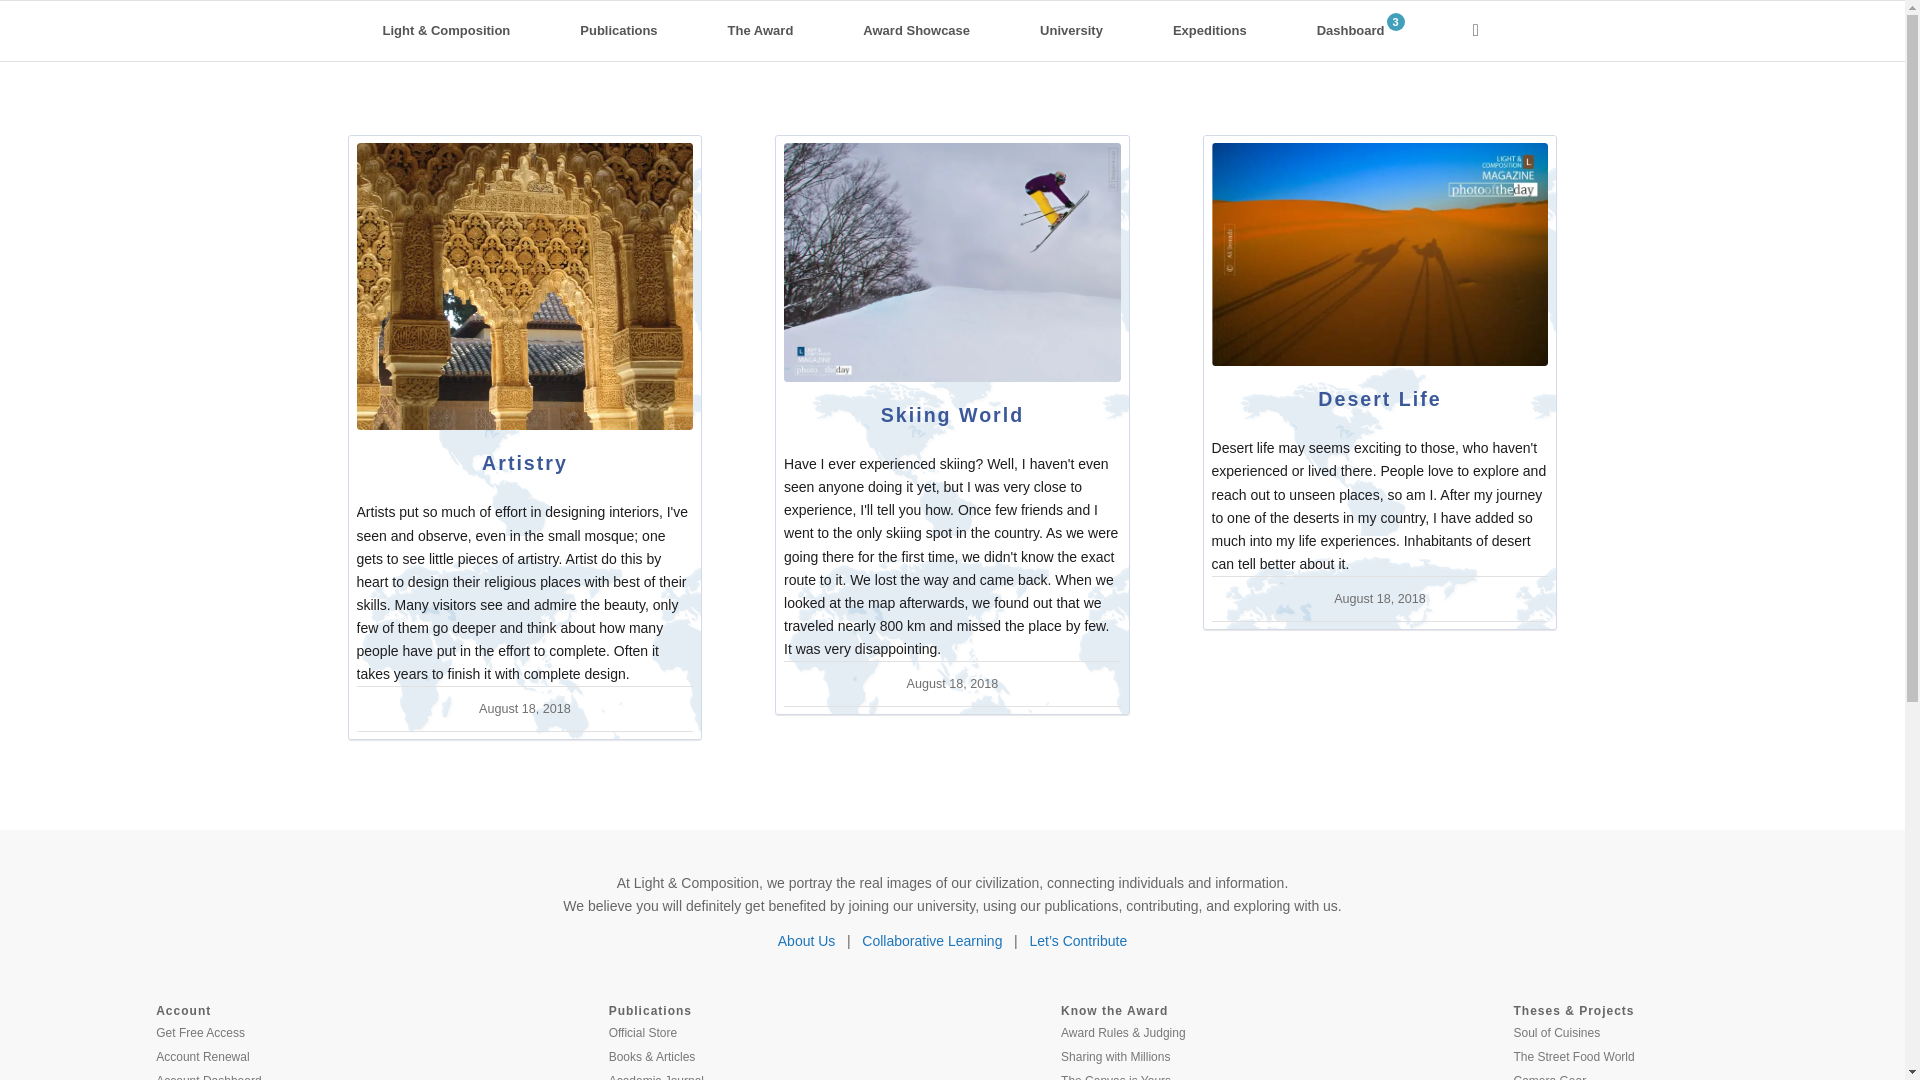 The height and width of the screenshot is (1080, 1920). I want to click on Desert Life, so click(1380, 254).